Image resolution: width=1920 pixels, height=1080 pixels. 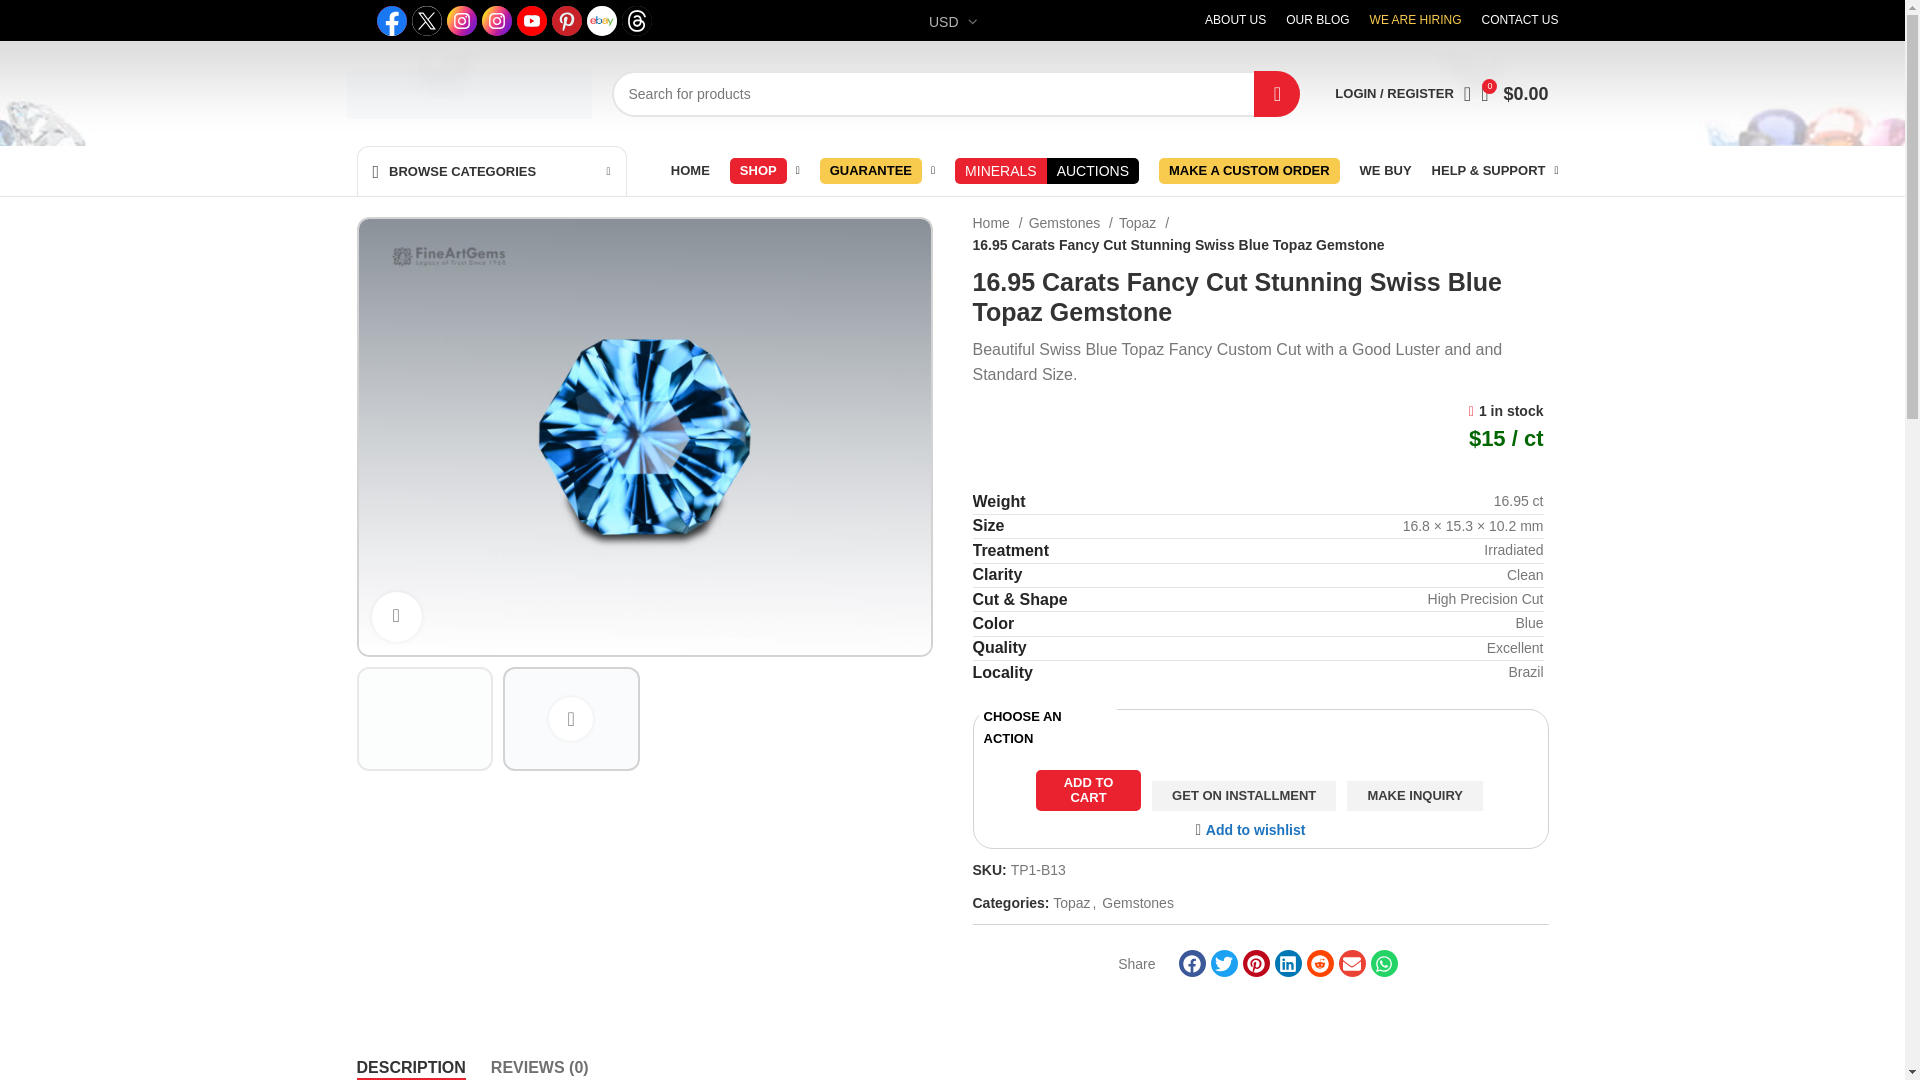 What do you see at coordinates (1518, 94) in the screenshot?
I see `Shopping cart` at bounding box center [1518, 94].